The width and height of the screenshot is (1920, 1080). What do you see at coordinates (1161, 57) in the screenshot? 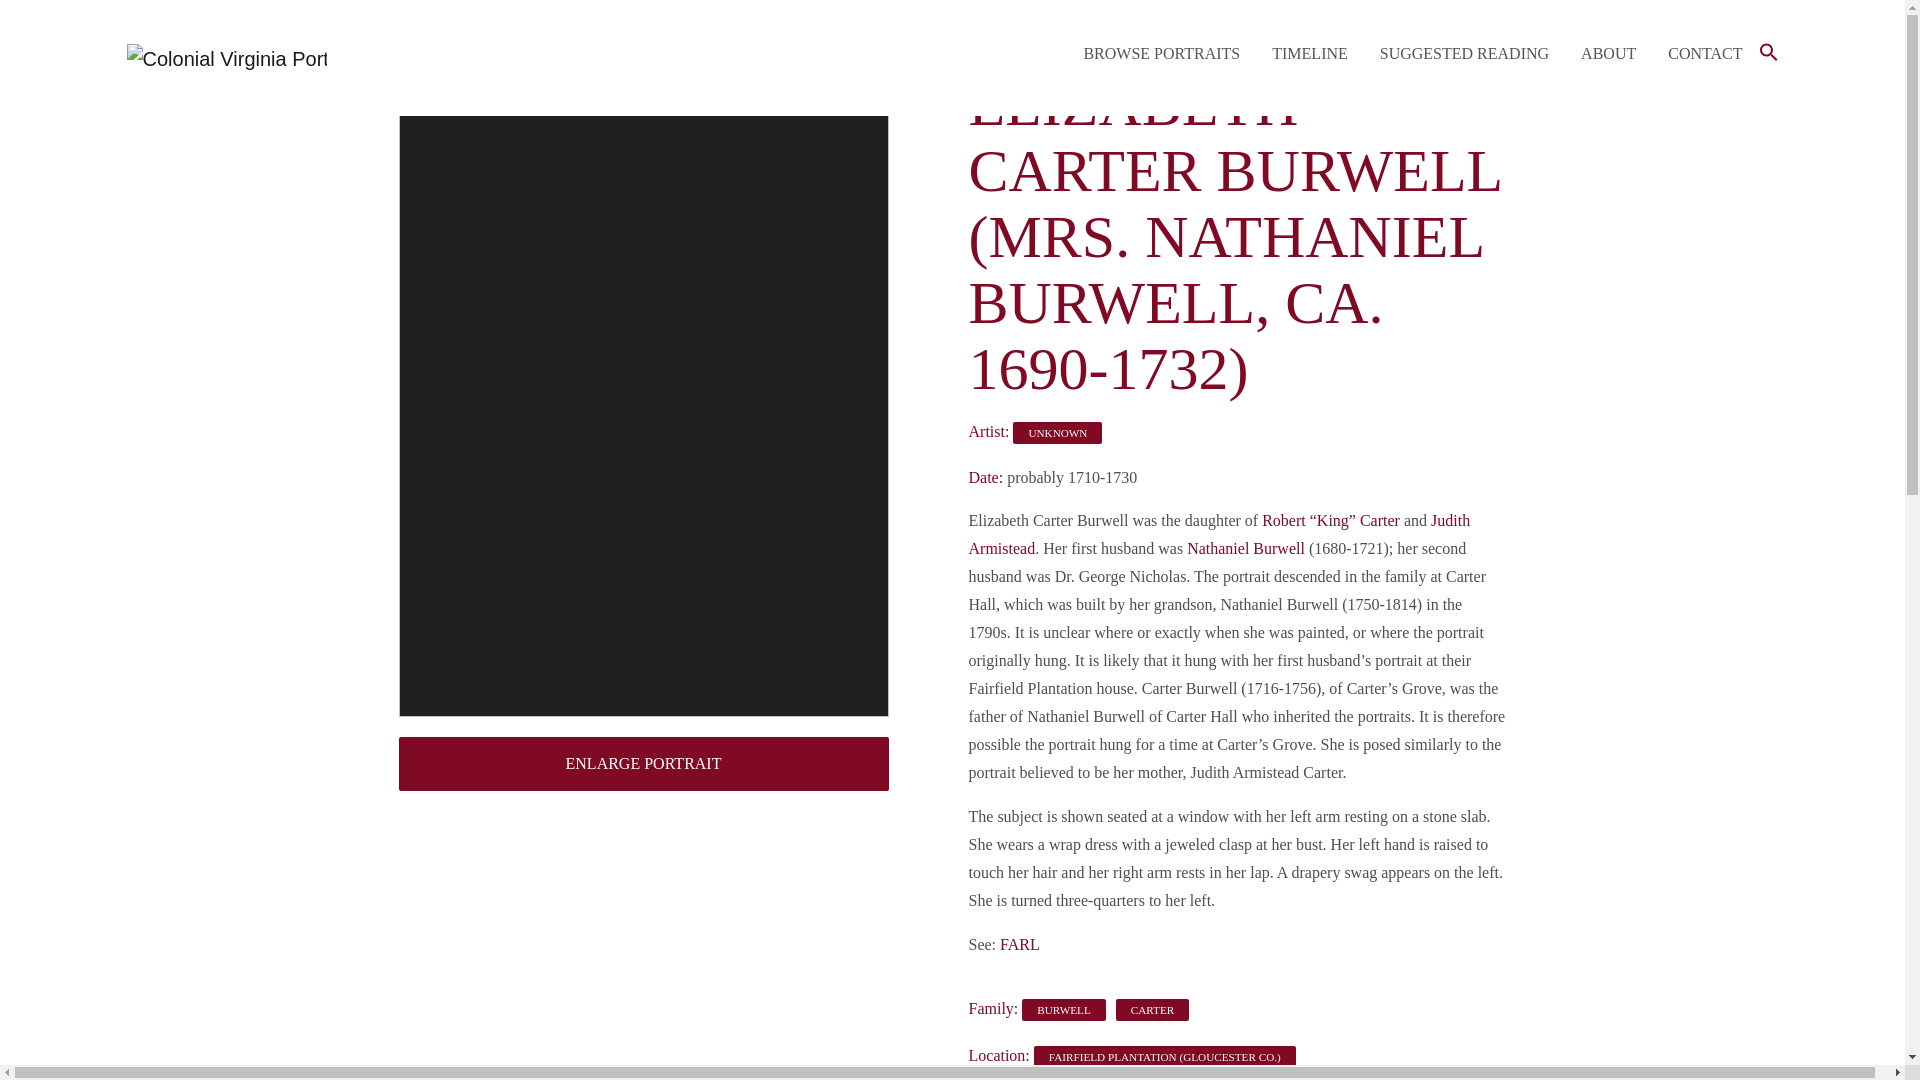
I see `BROWSE PORTRAITS` at bounding box center [1161, 57].